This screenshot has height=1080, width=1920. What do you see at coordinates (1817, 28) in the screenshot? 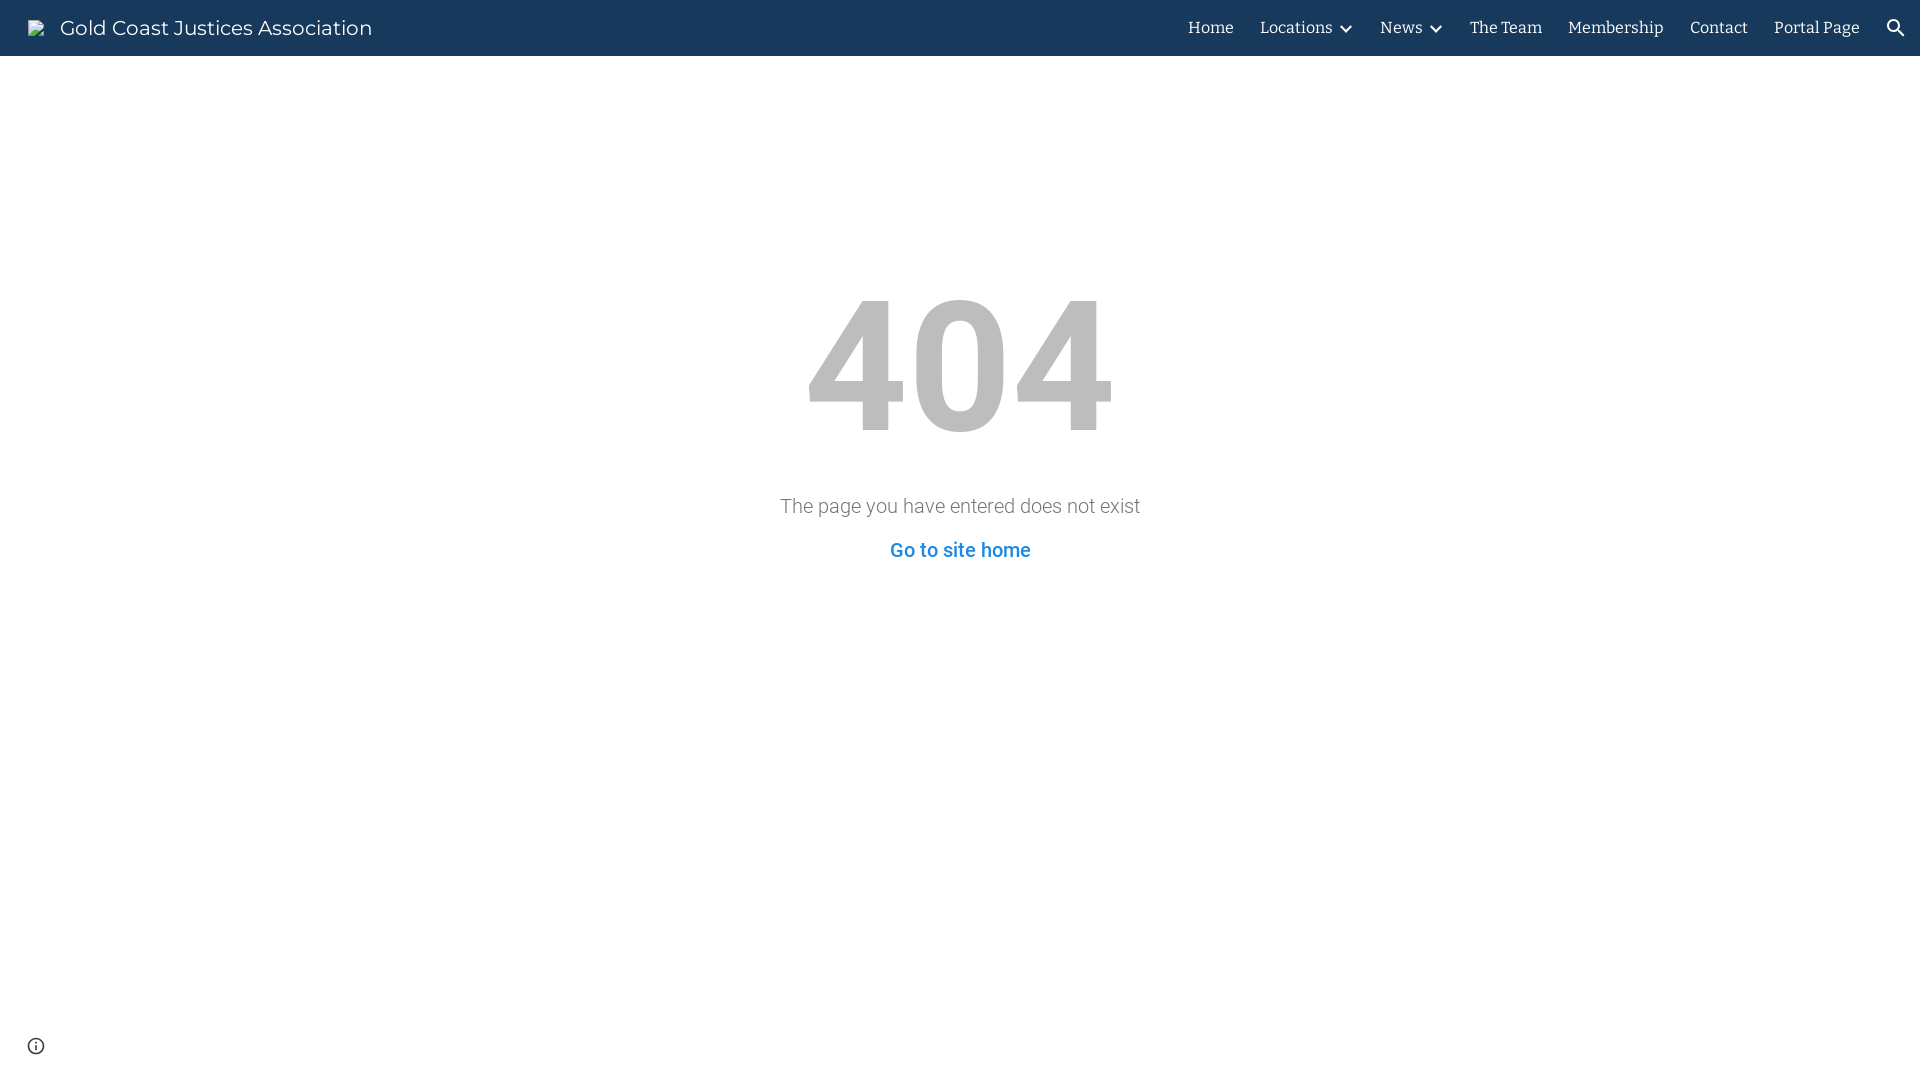
I see `Portal Page` at bounding box center [1817, 28].